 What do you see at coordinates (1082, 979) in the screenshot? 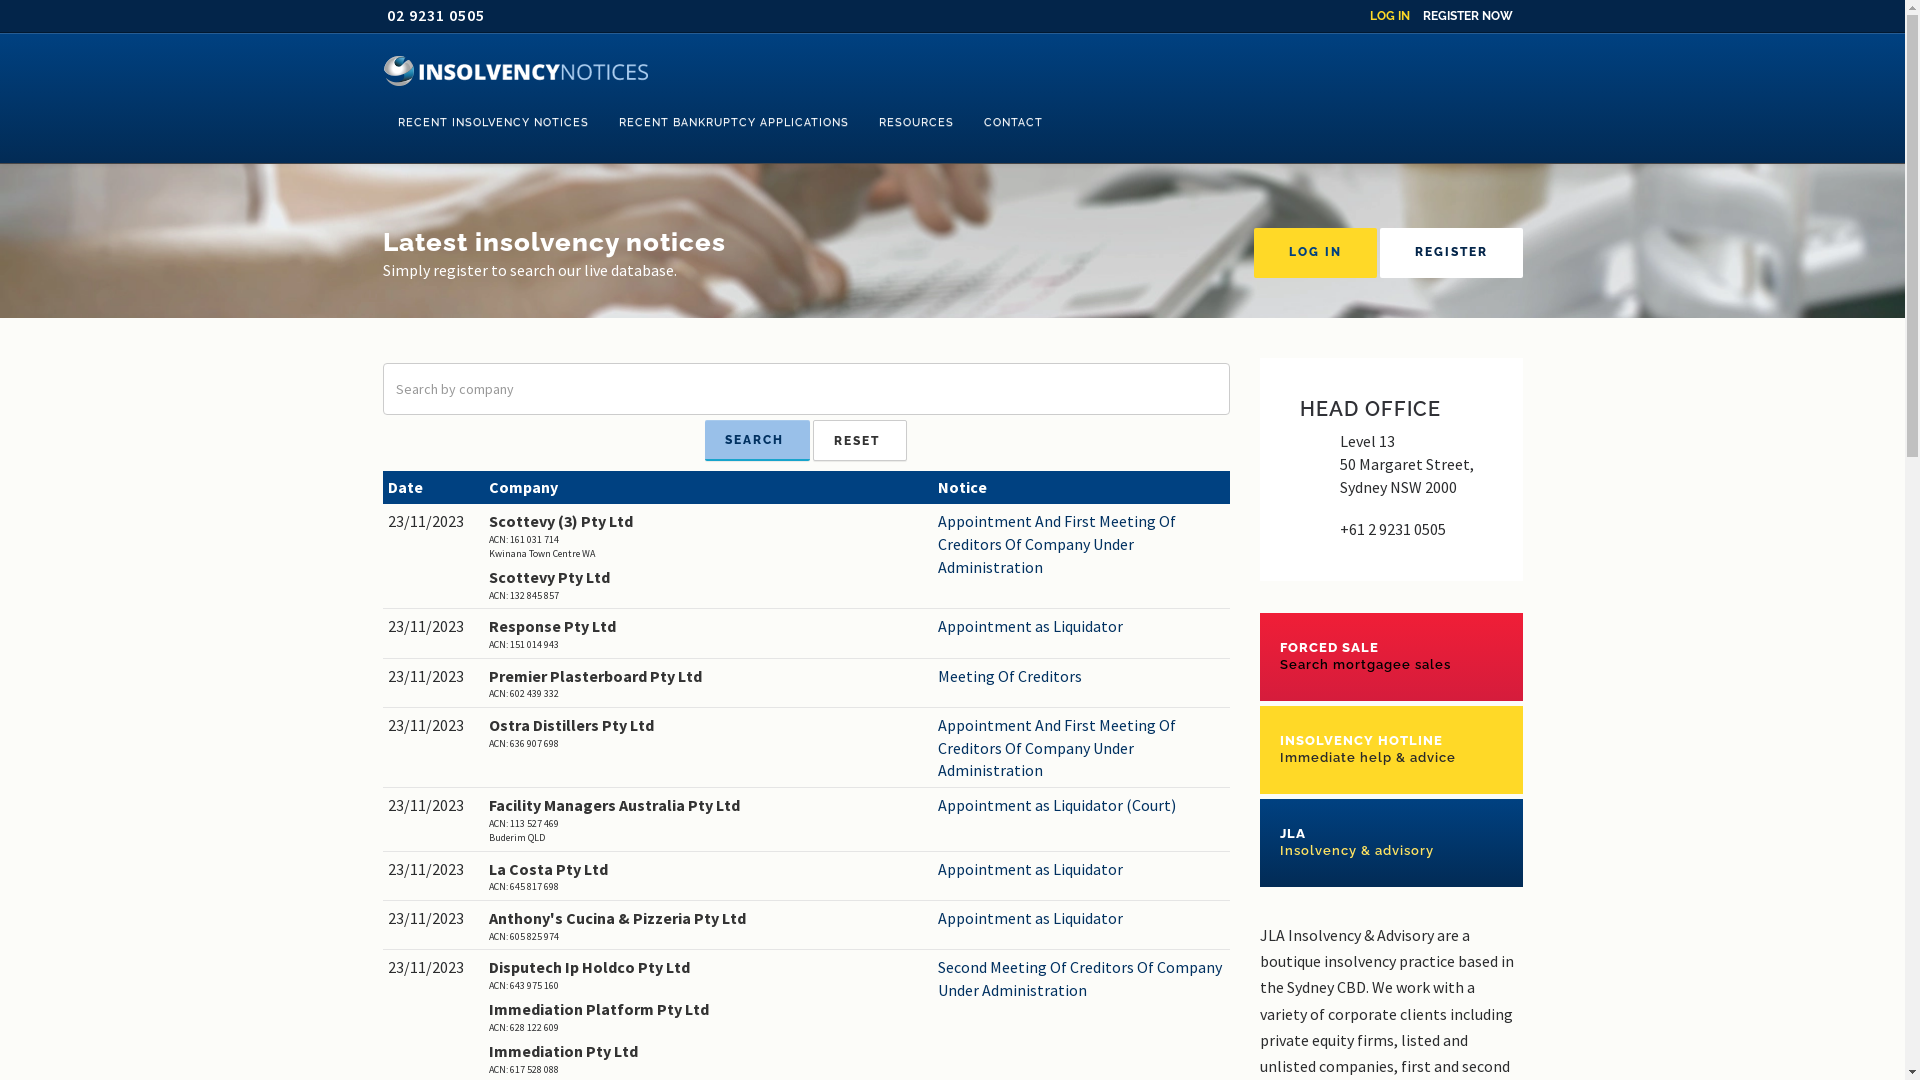
I see `Second Meeting Of Creditors Of Company Under Administration` at bounding box center [1082, 979].